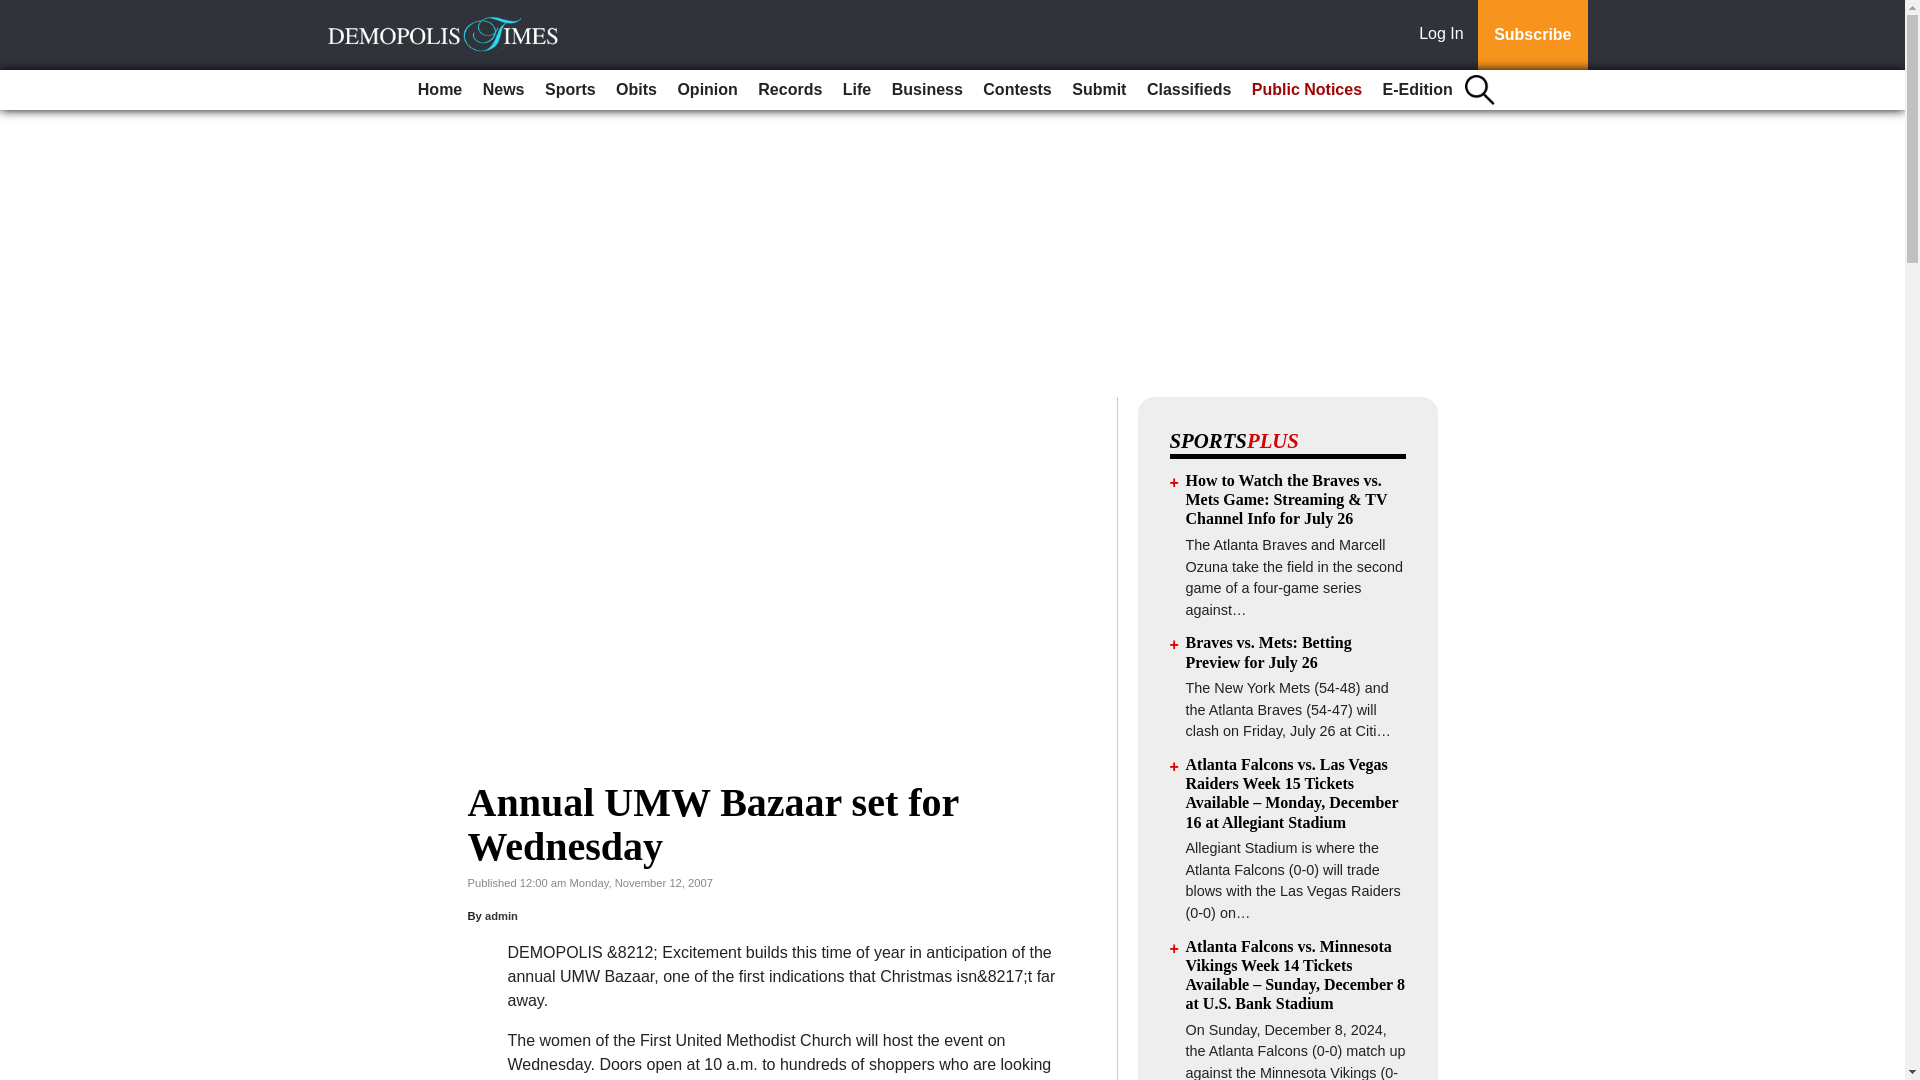 This screenshot has height=1080, width=1920. I want to click on Opinion, so click(706, 90).